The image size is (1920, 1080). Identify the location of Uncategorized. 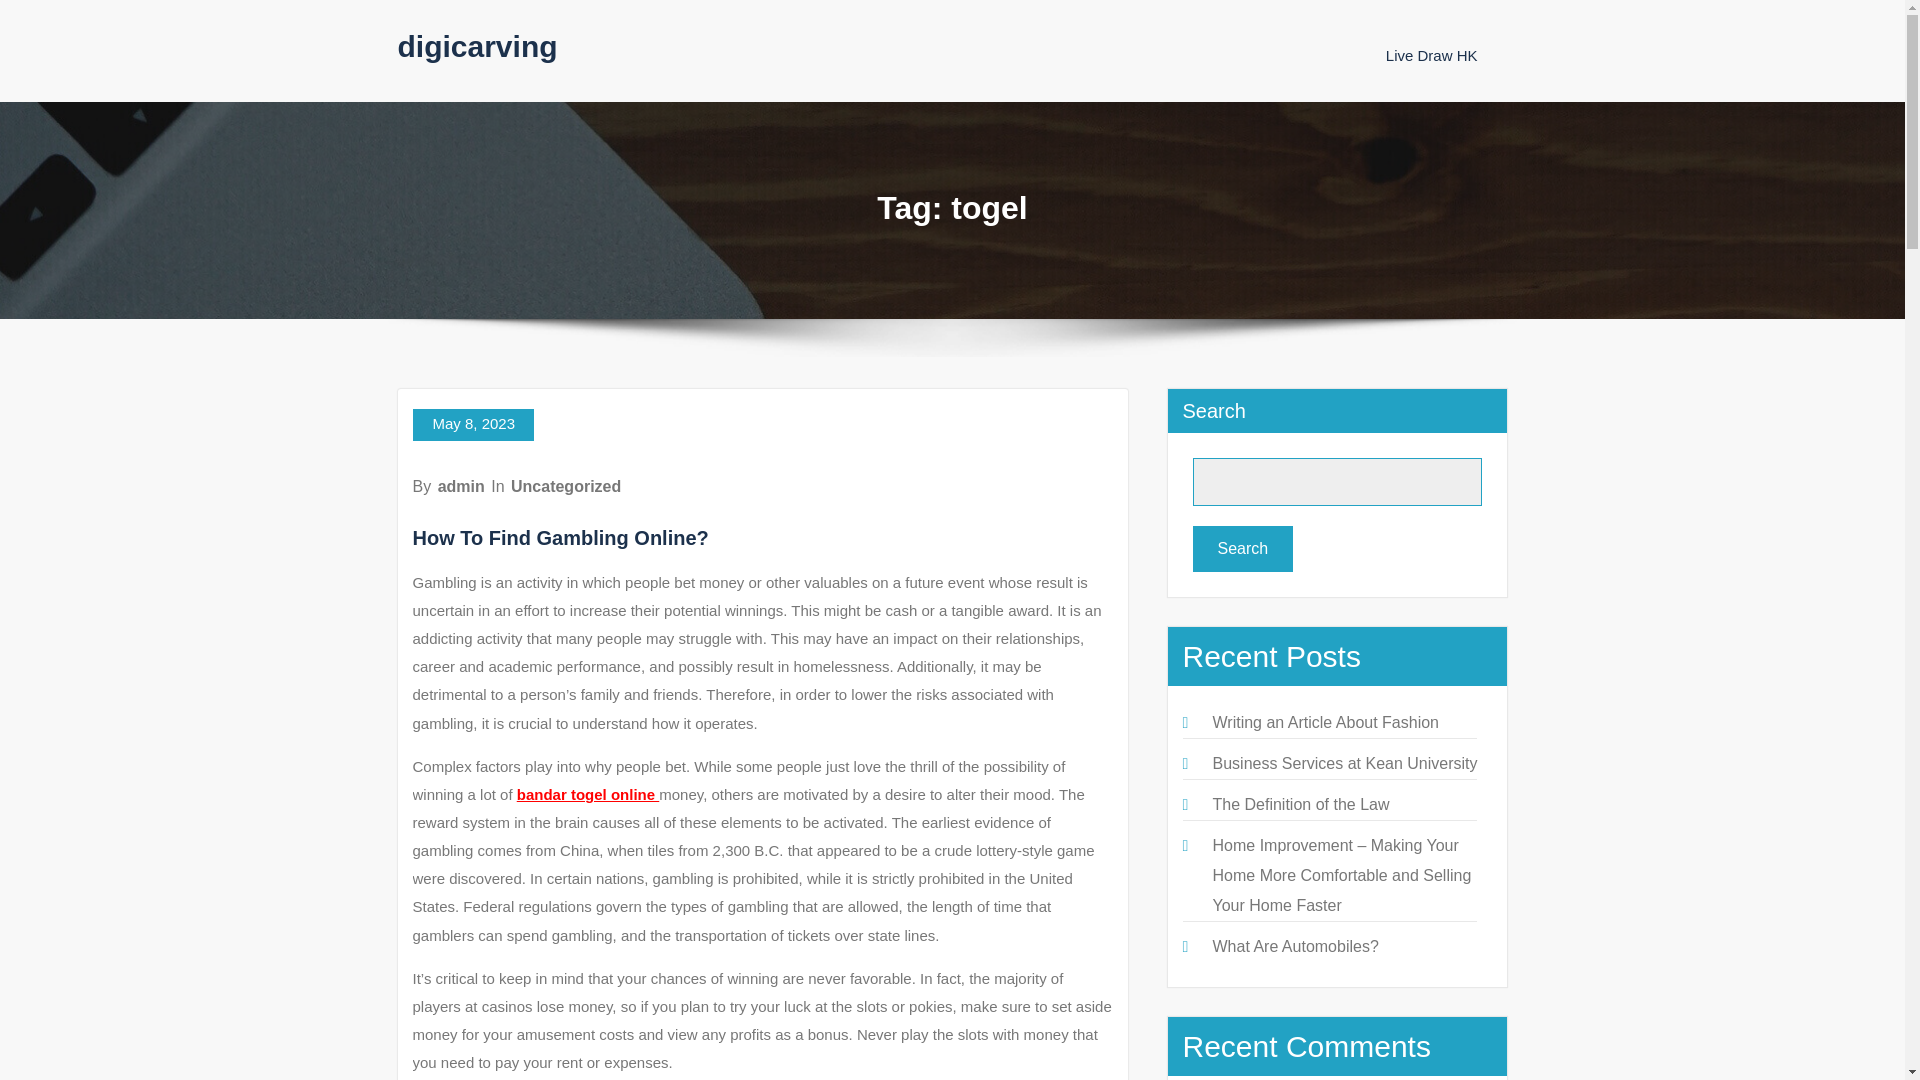
(565, 486).